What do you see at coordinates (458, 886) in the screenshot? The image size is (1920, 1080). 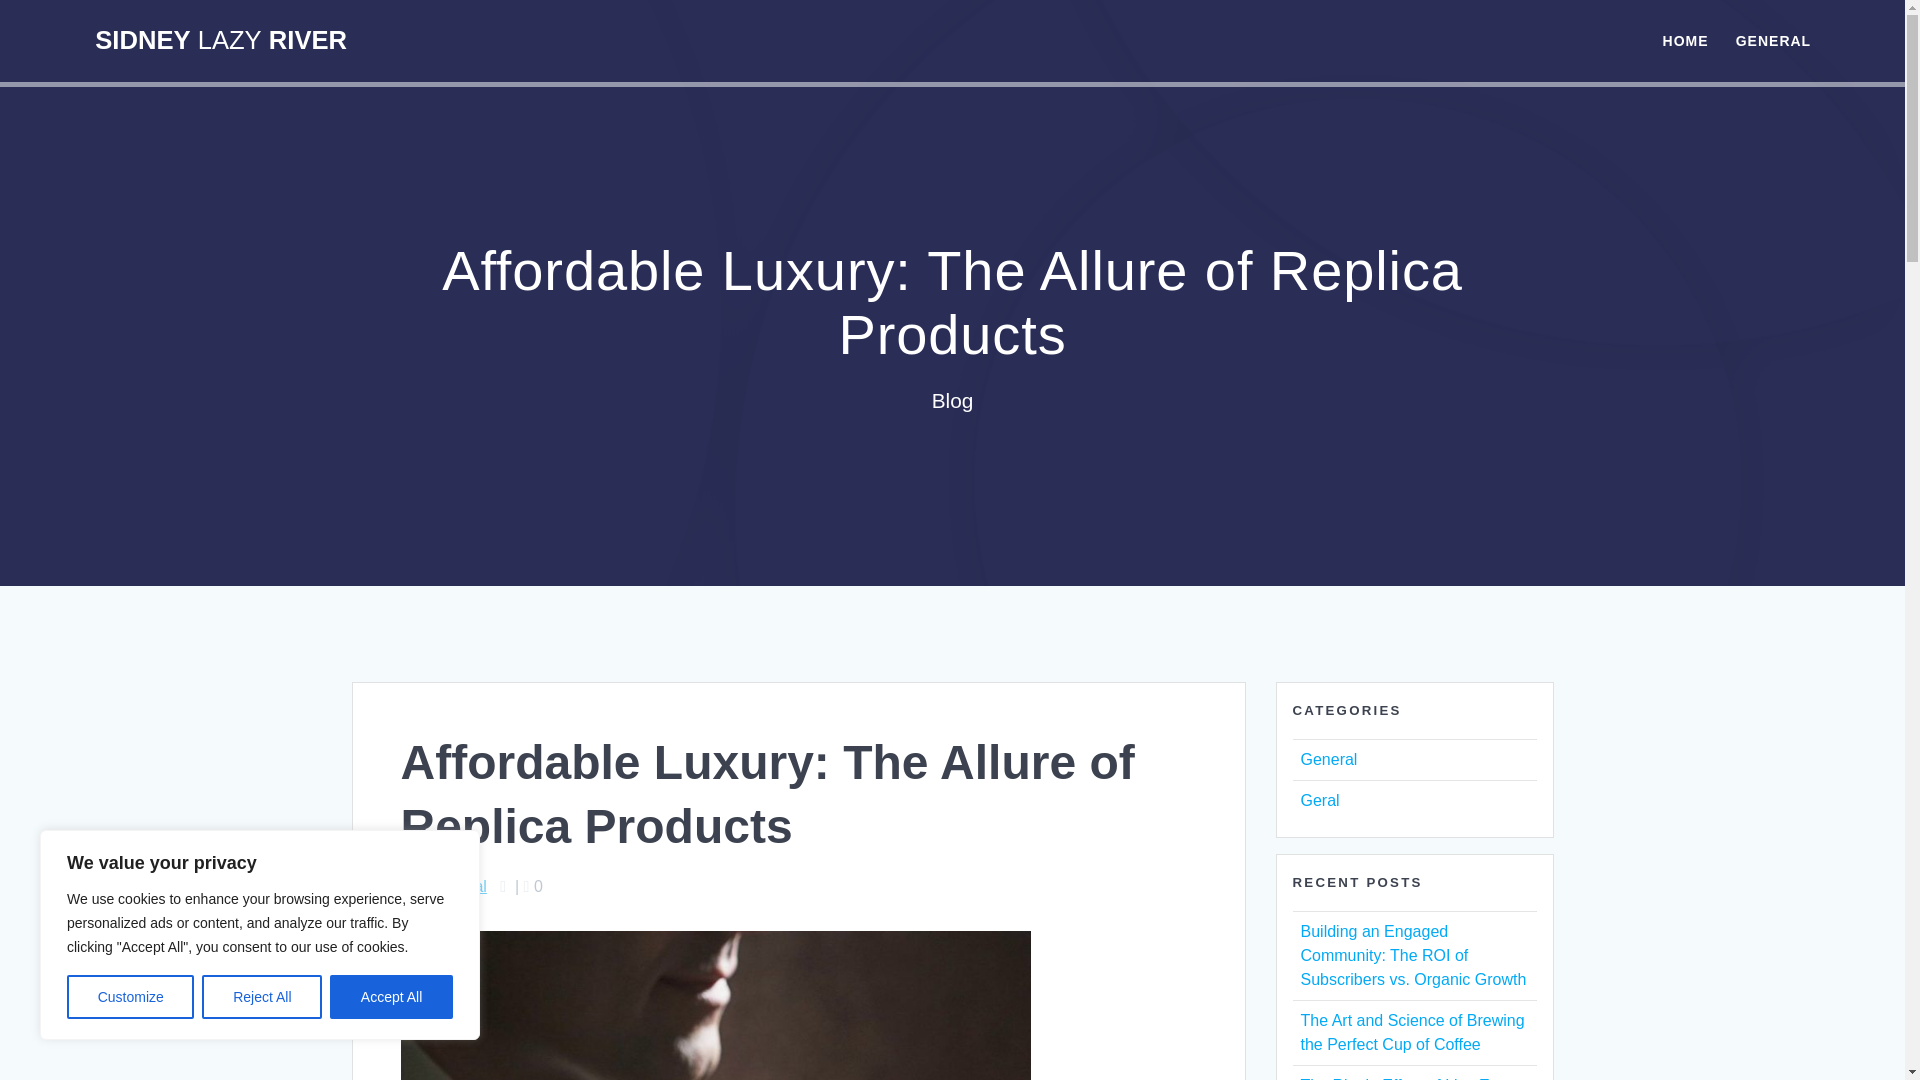 I see `General` at bounding box center [458, 886].